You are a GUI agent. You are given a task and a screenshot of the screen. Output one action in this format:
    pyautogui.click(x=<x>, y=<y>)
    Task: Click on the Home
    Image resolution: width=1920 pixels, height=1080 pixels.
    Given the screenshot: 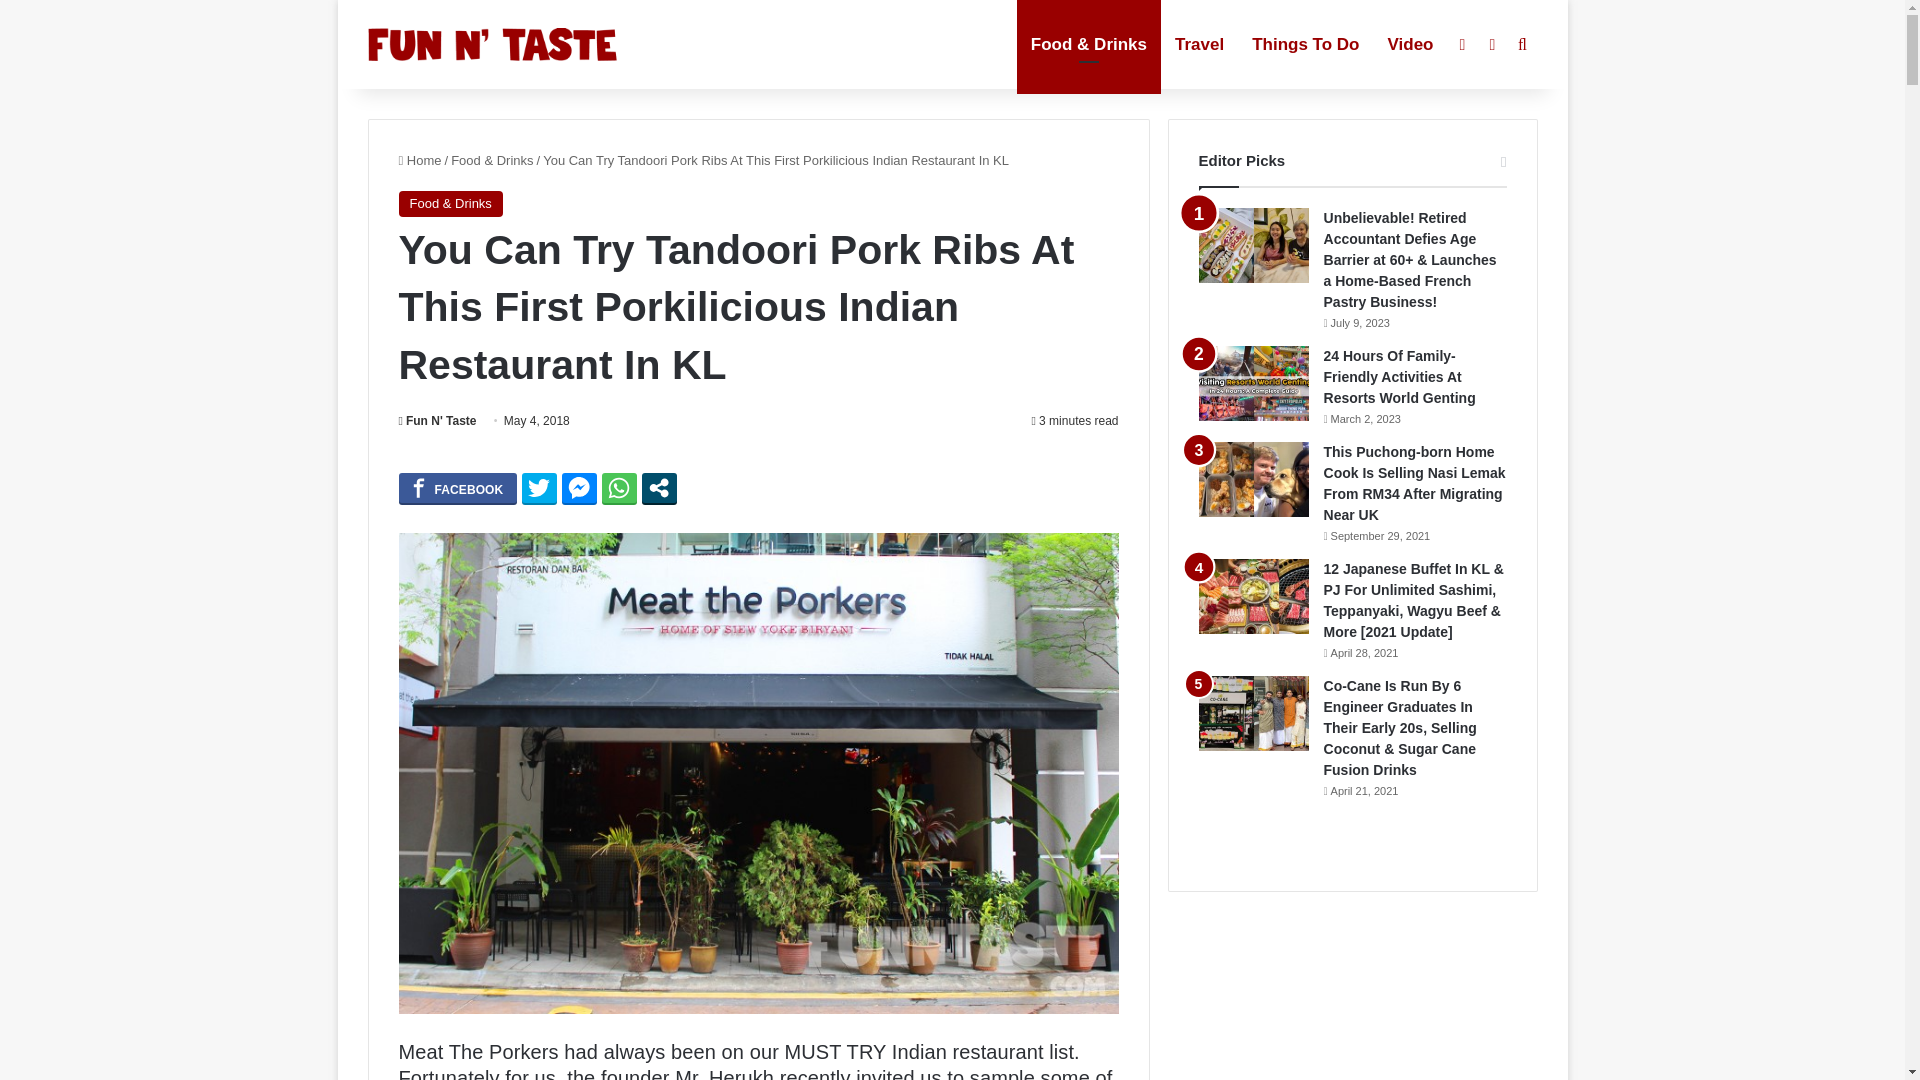 What is the action you would take?
    pyautogui.click(x=419, y=160)
    